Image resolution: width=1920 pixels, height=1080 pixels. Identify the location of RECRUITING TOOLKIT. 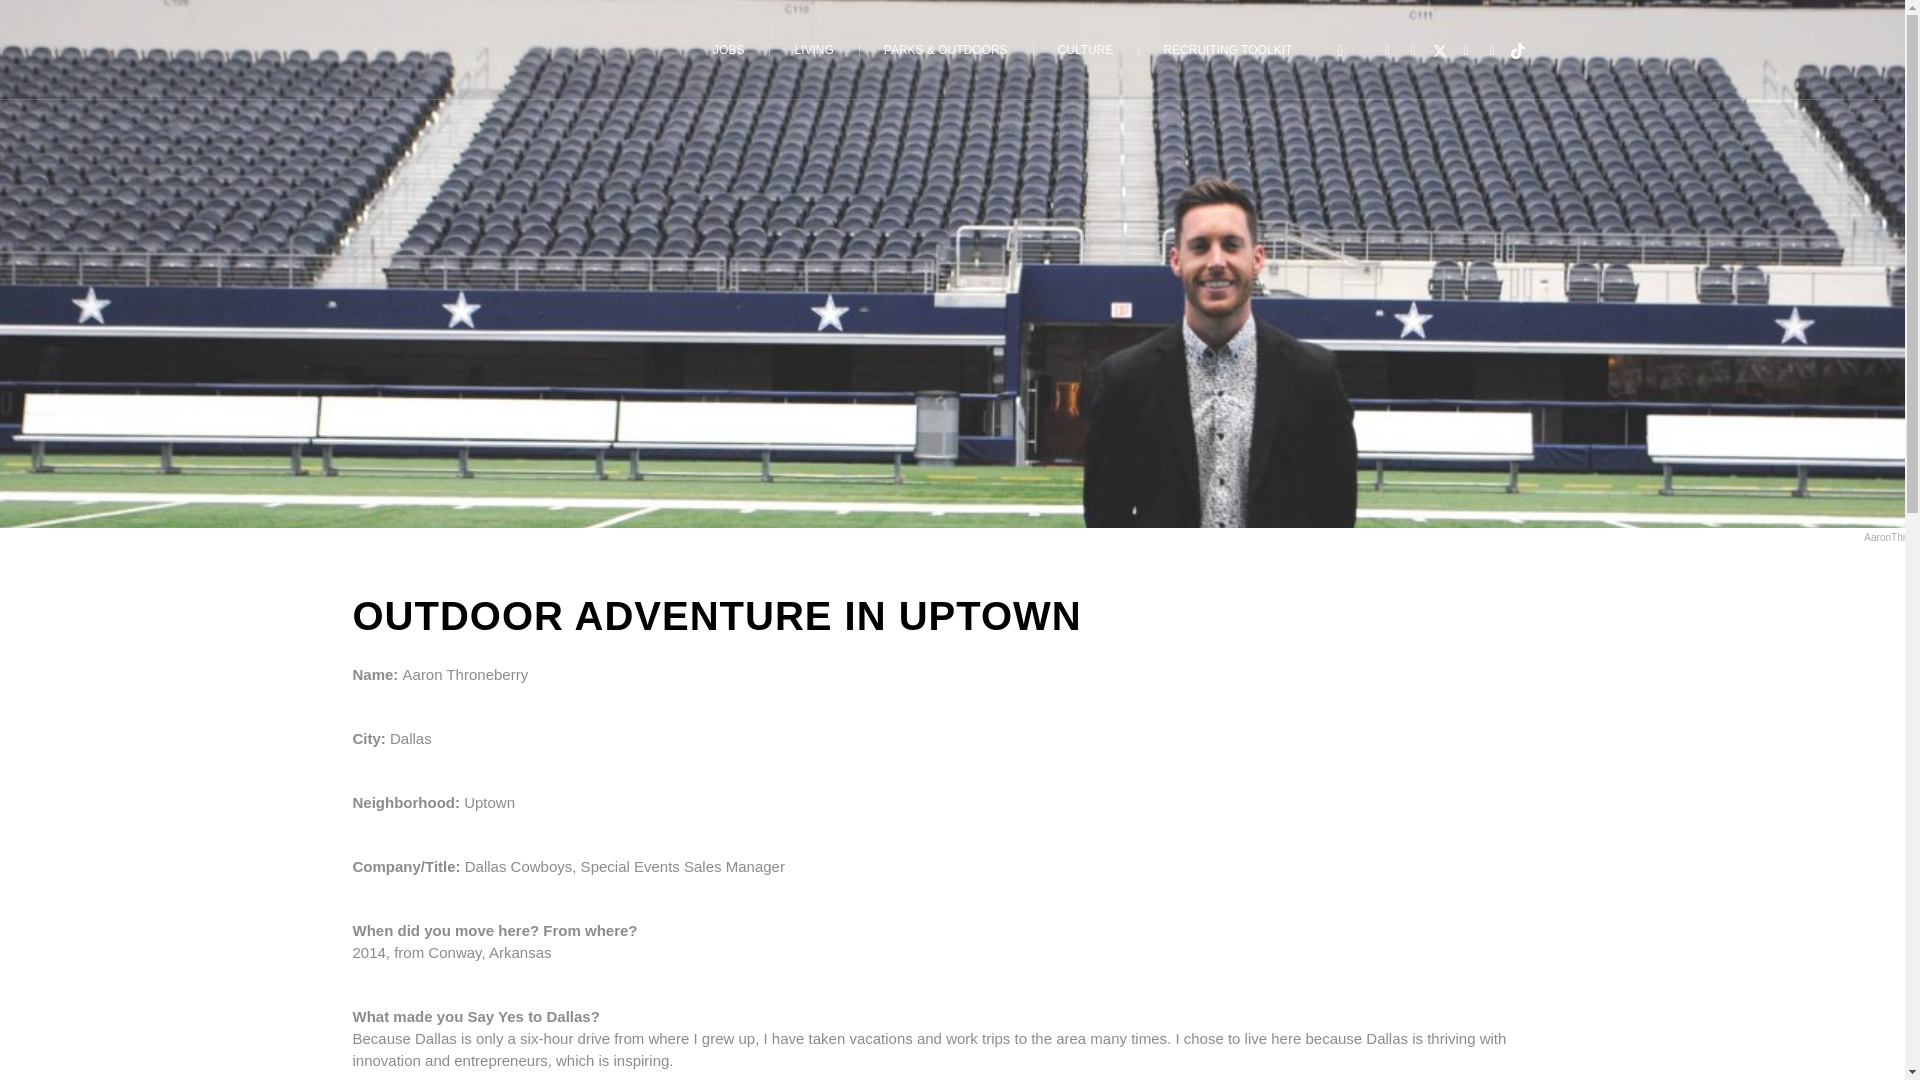
(1228, 50).